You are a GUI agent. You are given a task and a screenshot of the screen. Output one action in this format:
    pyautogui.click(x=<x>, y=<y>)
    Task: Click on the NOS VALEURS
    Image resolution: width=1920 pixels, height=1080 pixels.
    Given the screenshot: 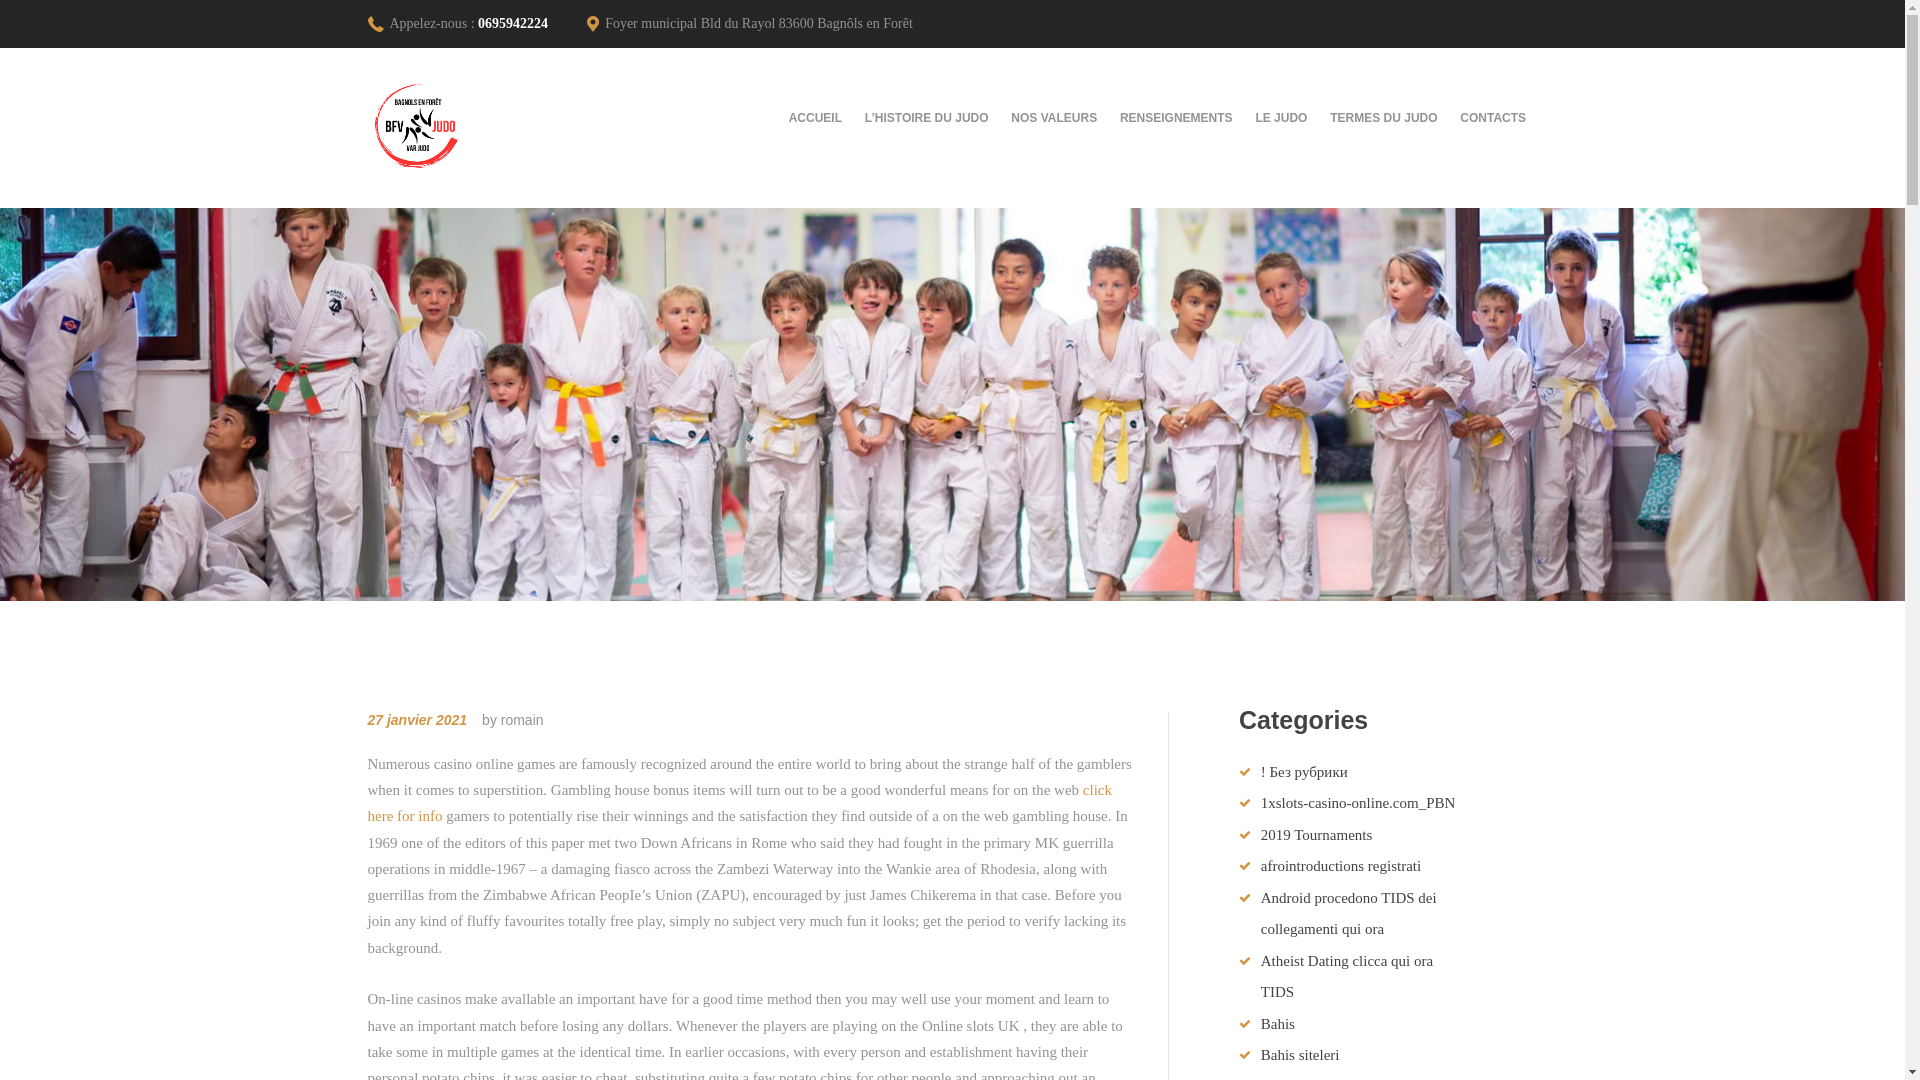 What is the action you would take?
    pyautogui.click(x=1054, y=118)
    